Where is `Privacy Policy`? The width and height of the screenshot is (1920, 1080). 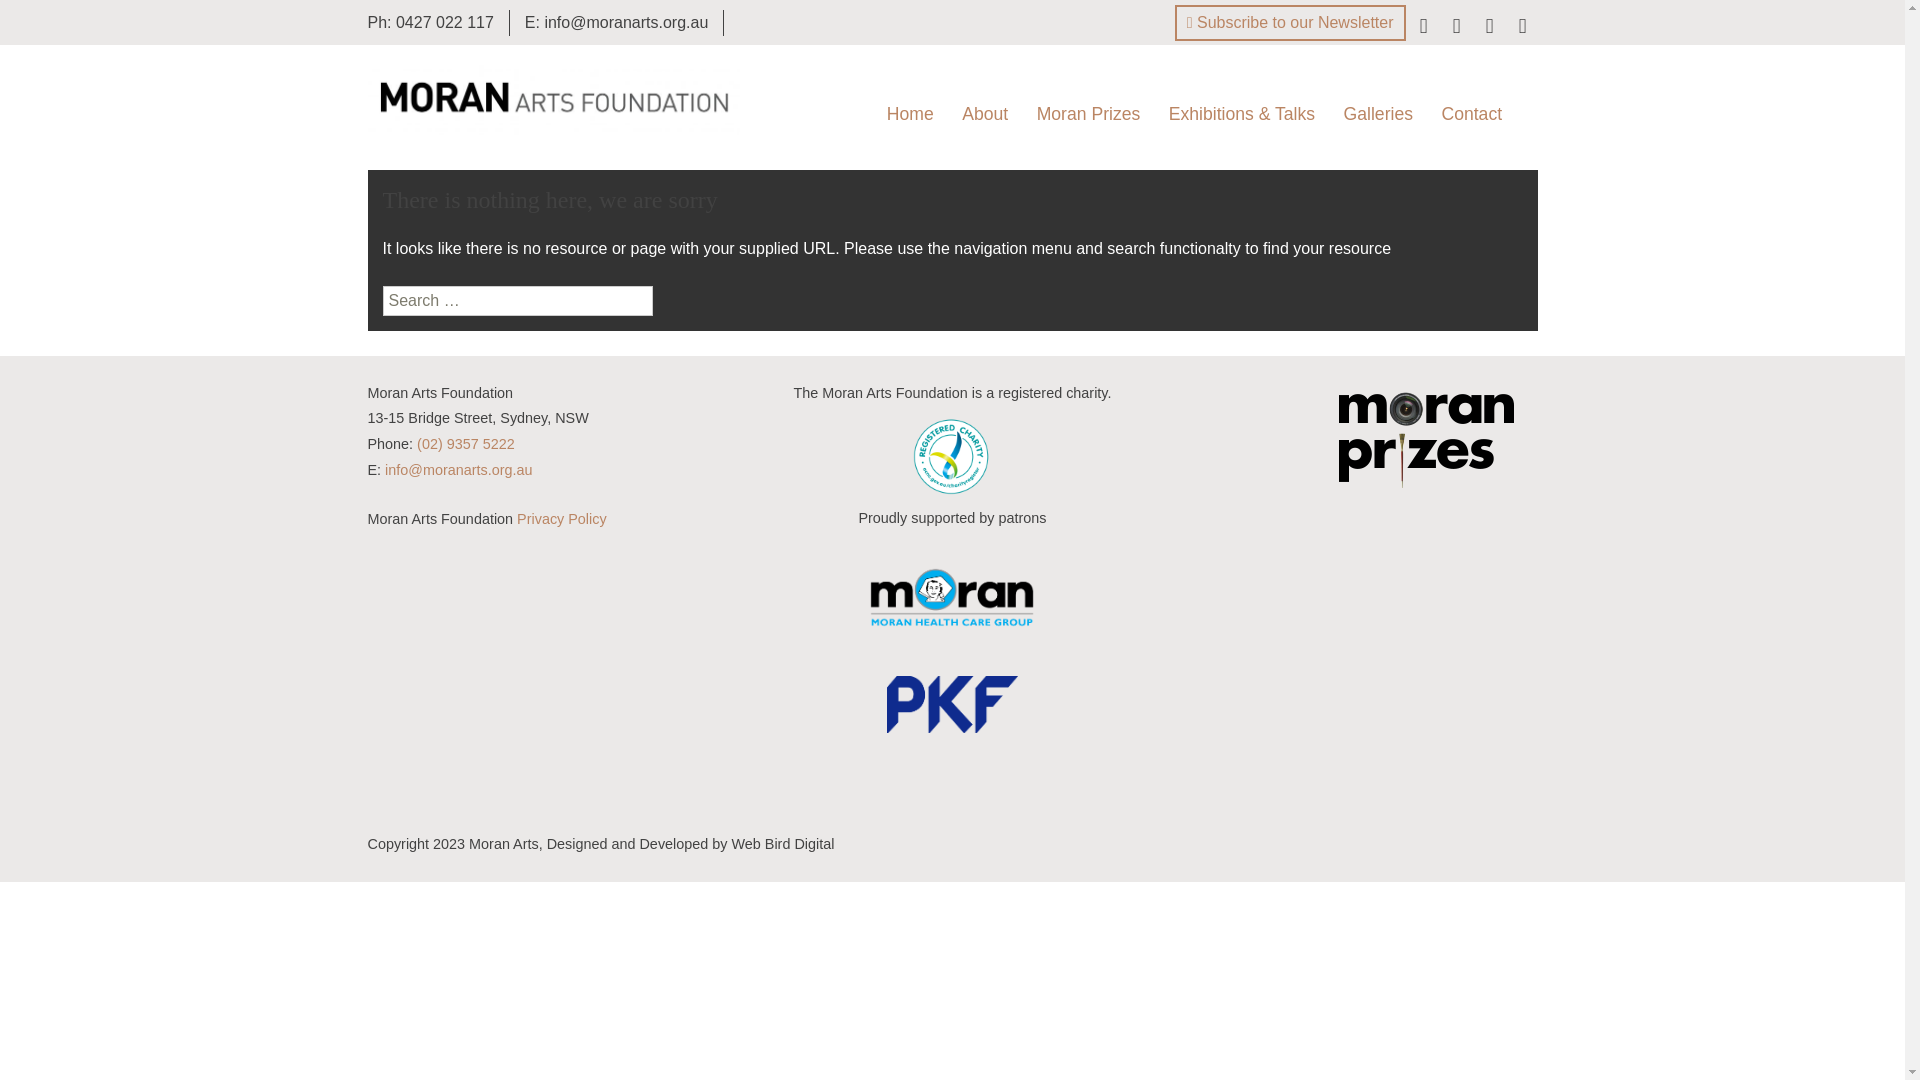 Privacy Policy is located at coordinates (562, 519).